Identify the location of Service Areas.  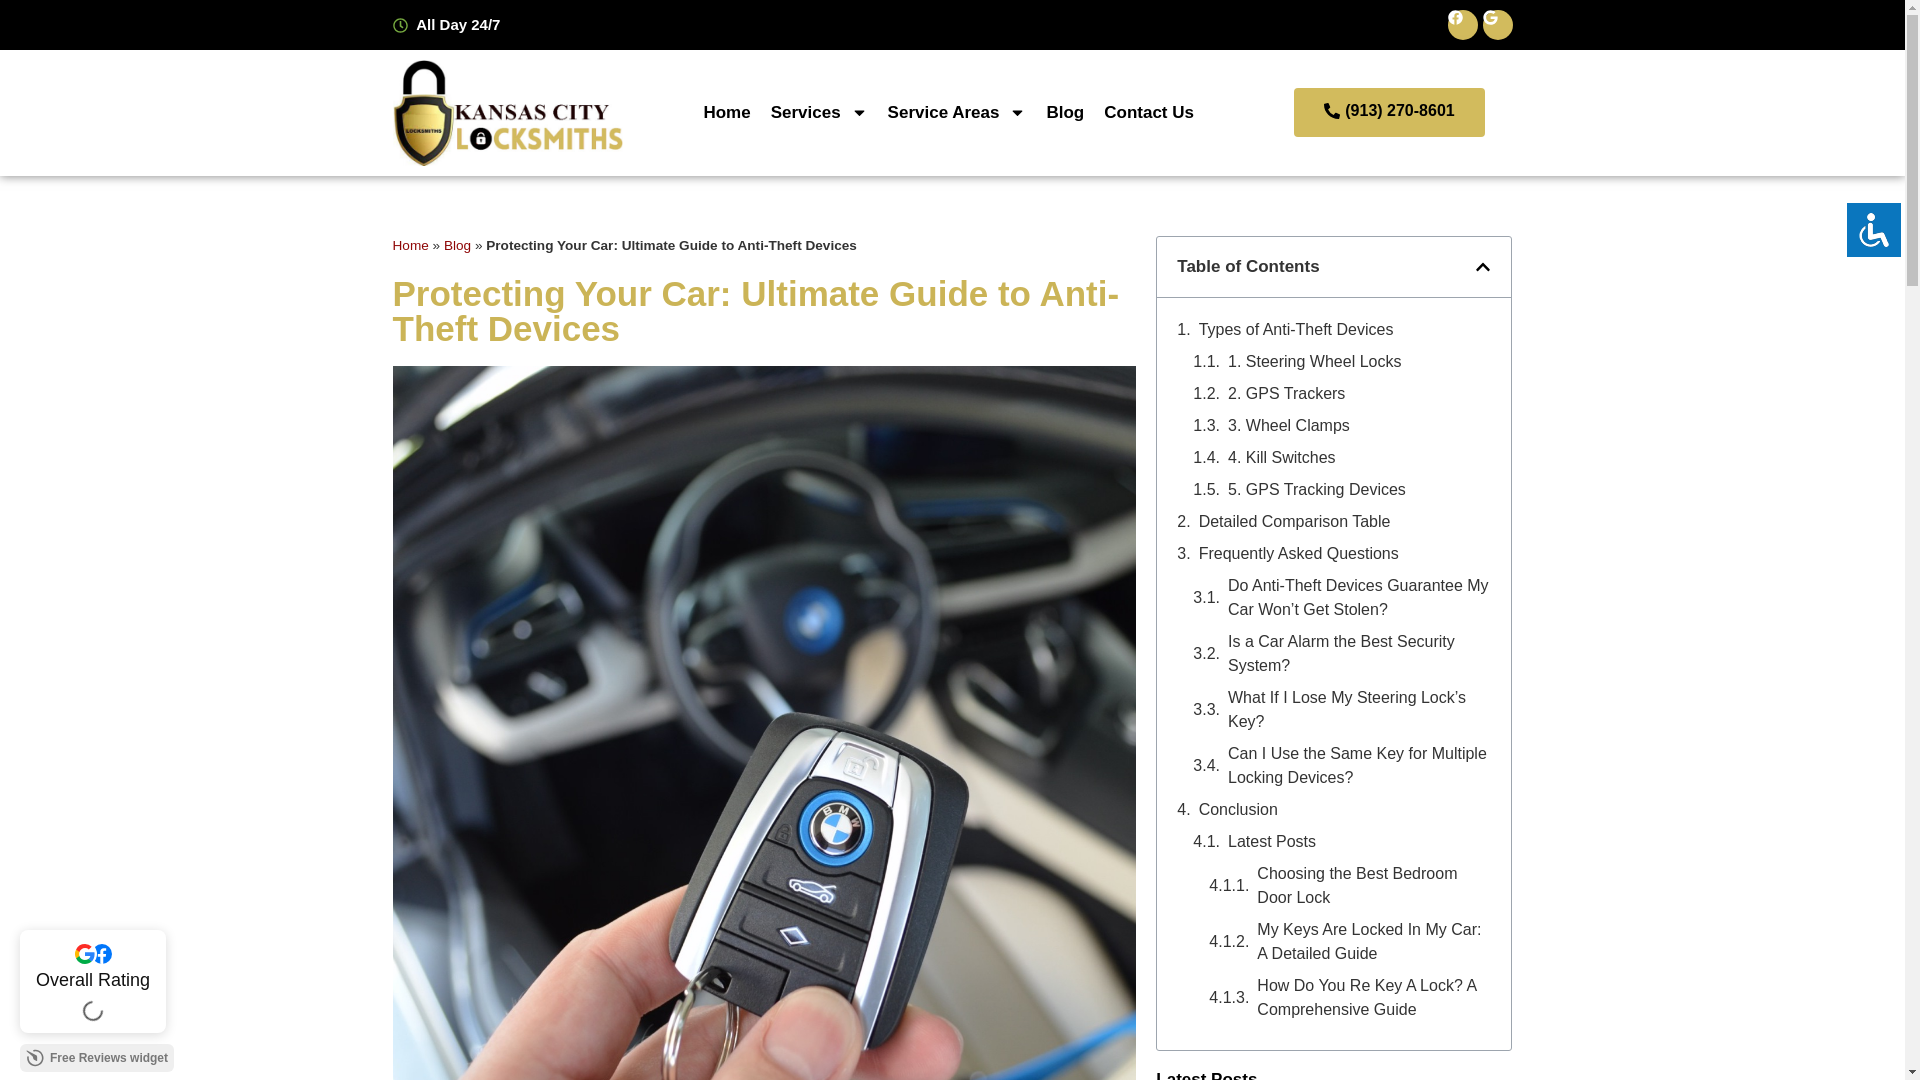
(956, 112).